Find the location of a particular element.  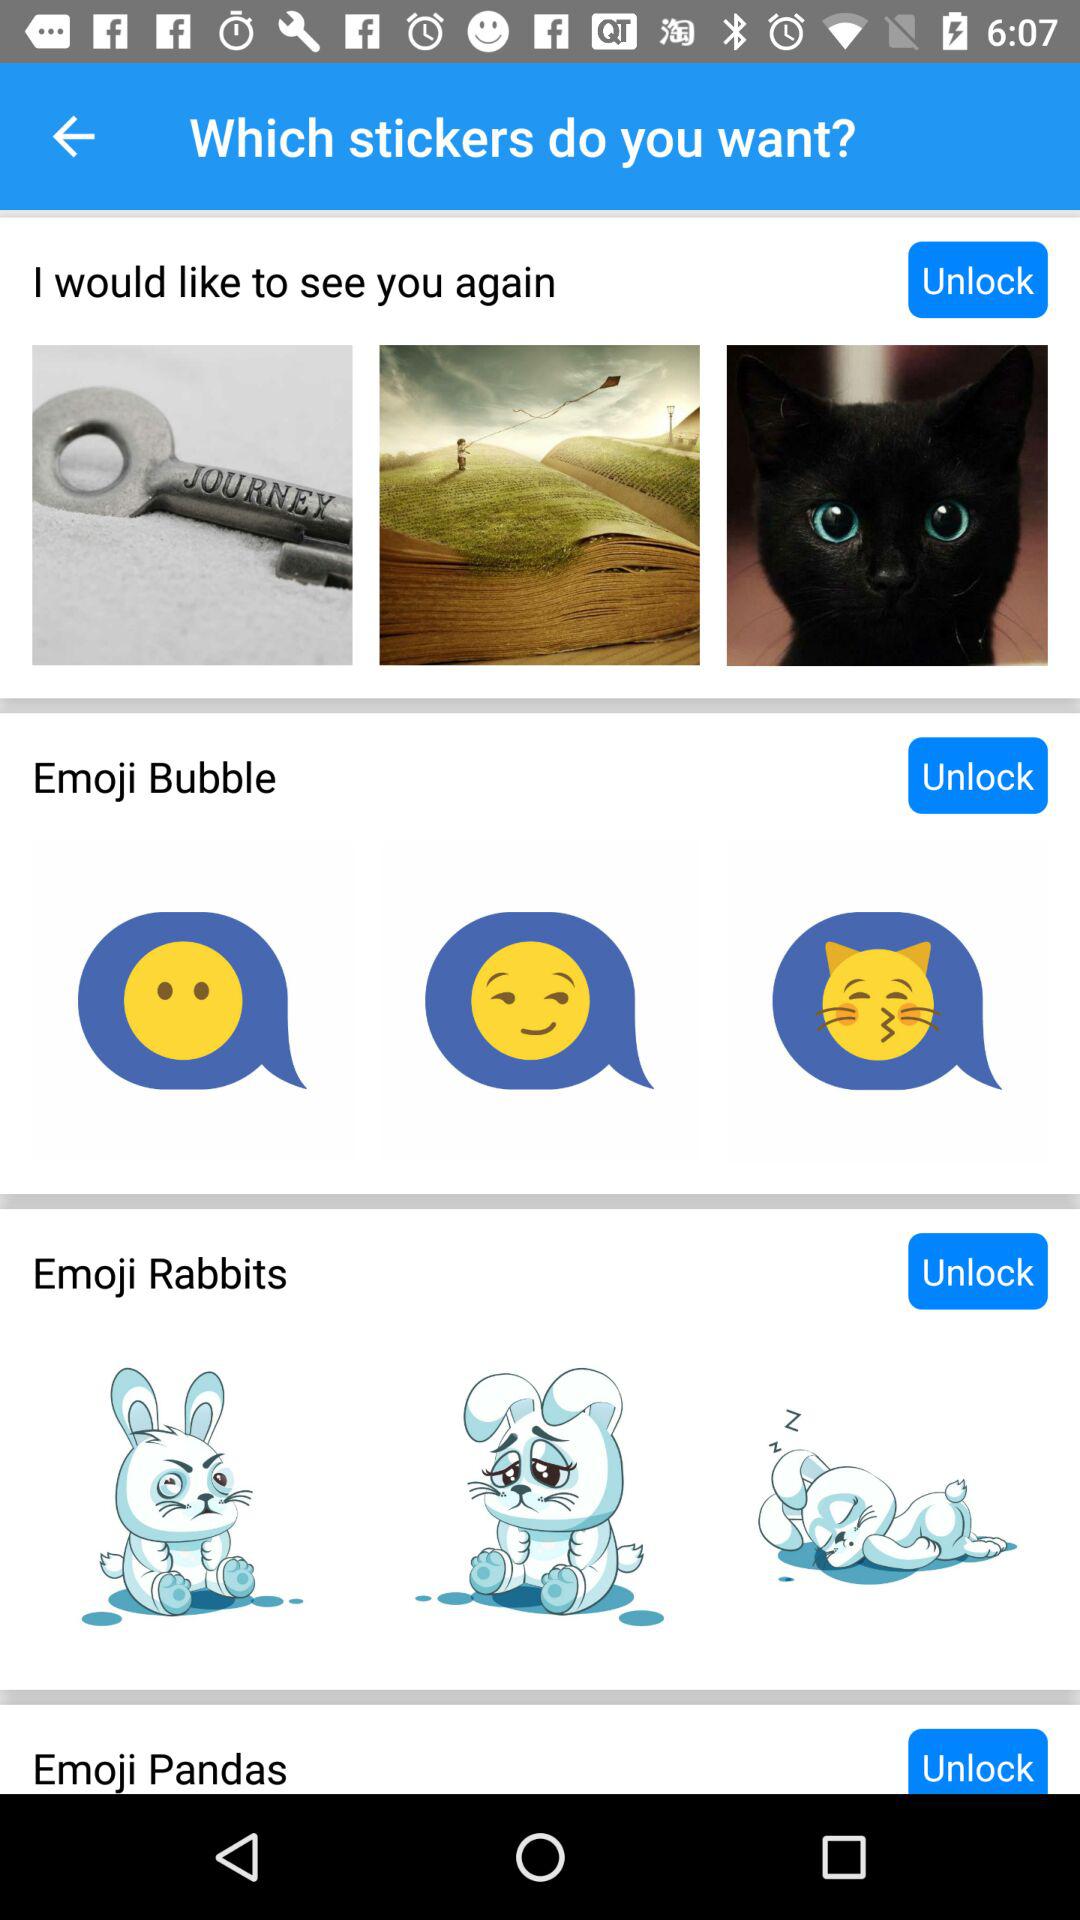

open item above i would like icon is located at coordinates (73, 136).